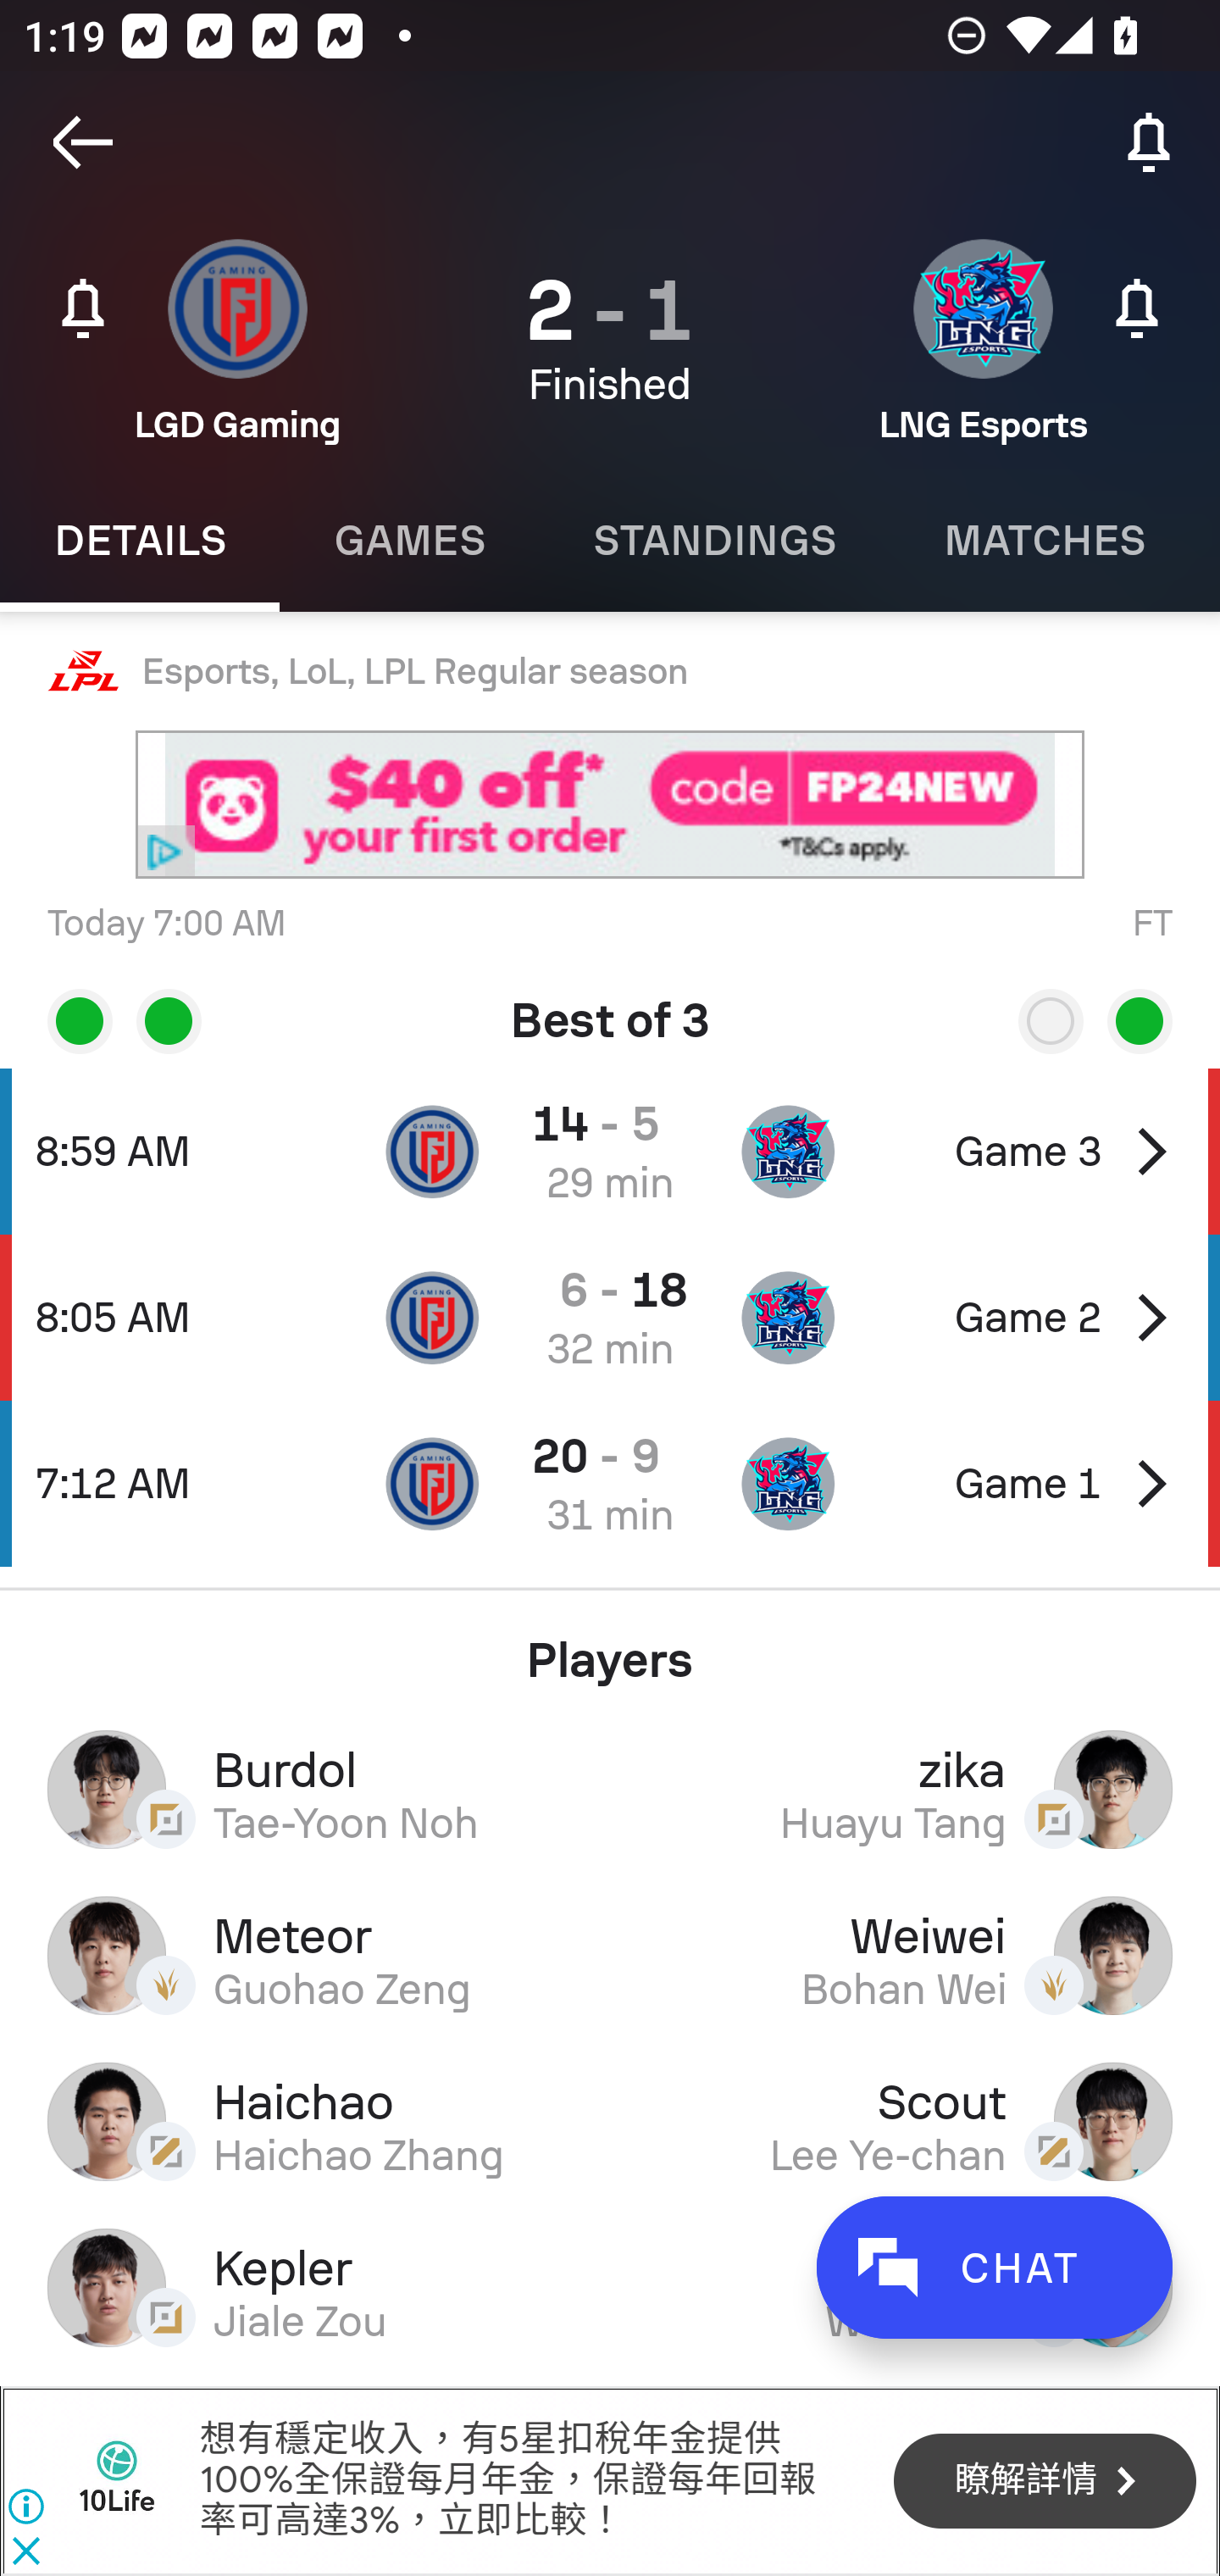  I want to click on cf281ee6b5b36c080d8d, so click(610, 805).